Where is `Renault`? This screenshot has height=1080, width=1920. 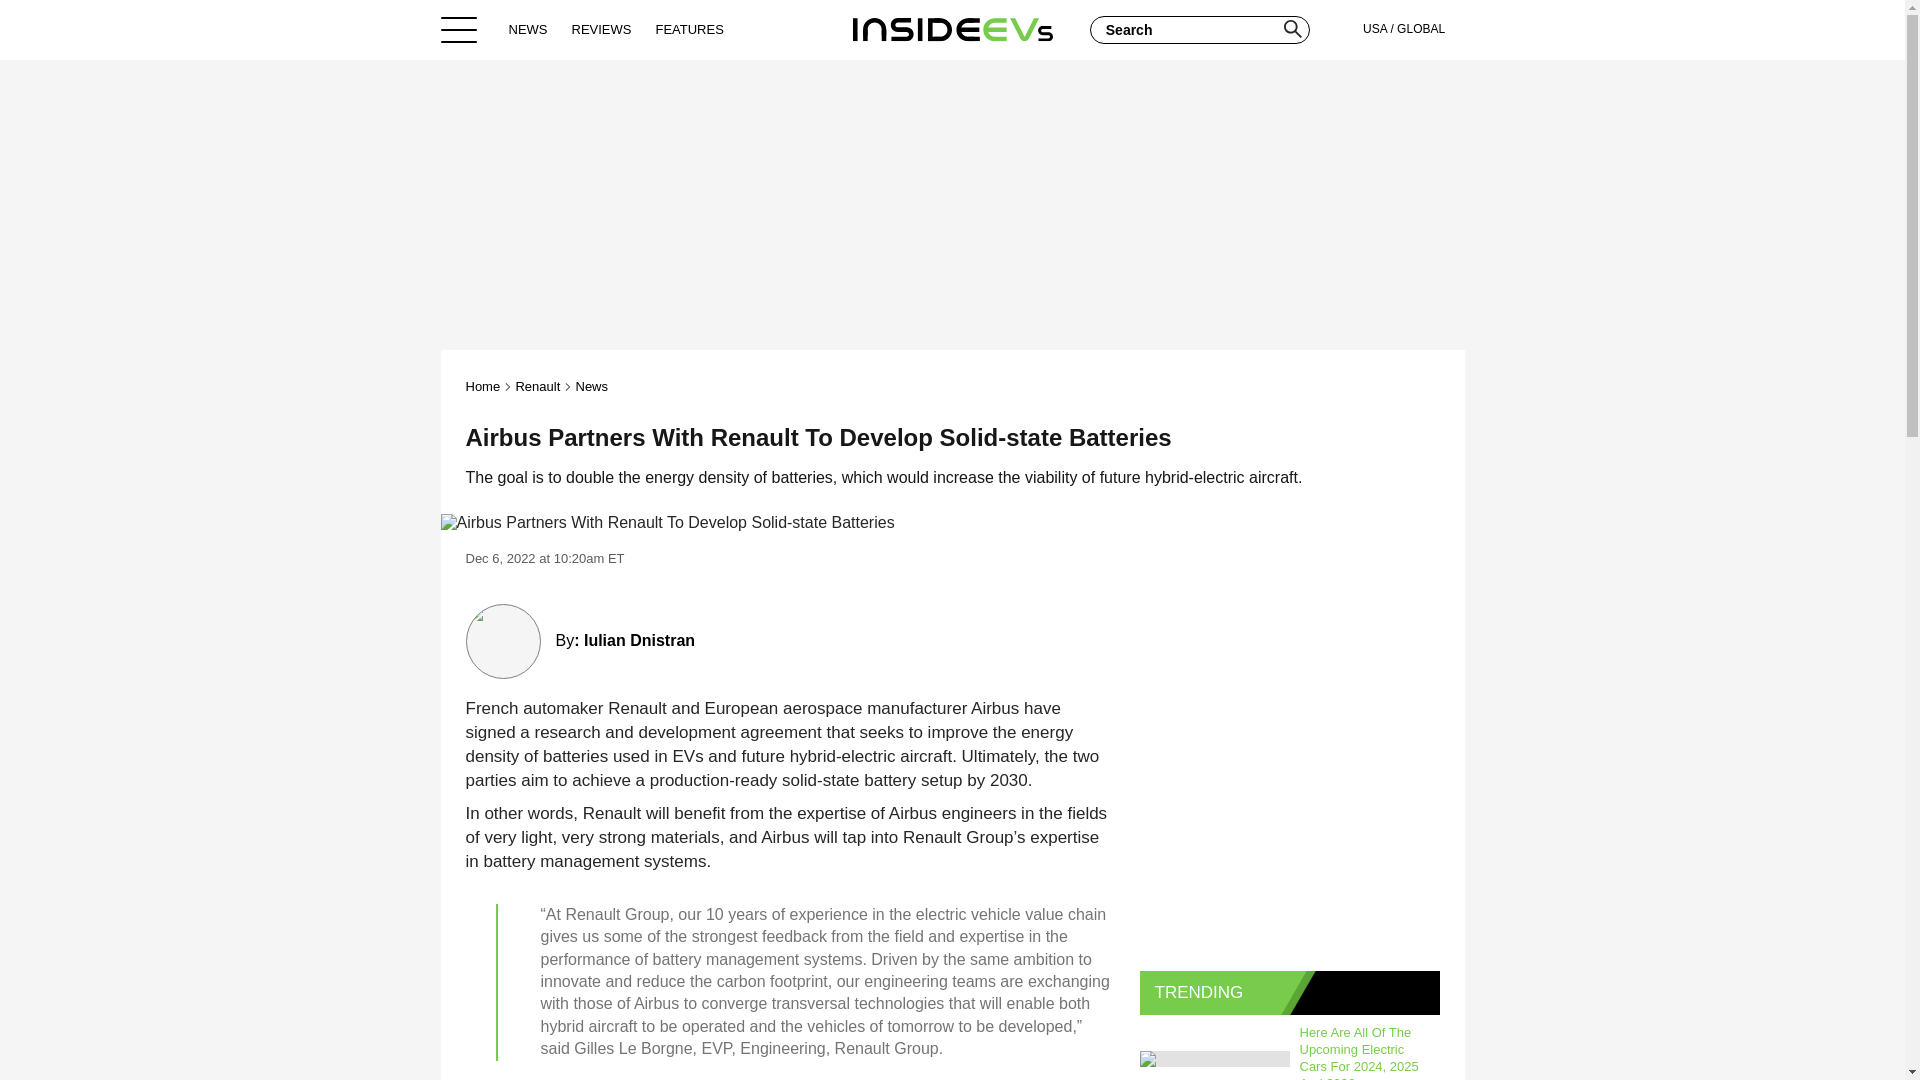 Renault is located at coordinates (537, 386).